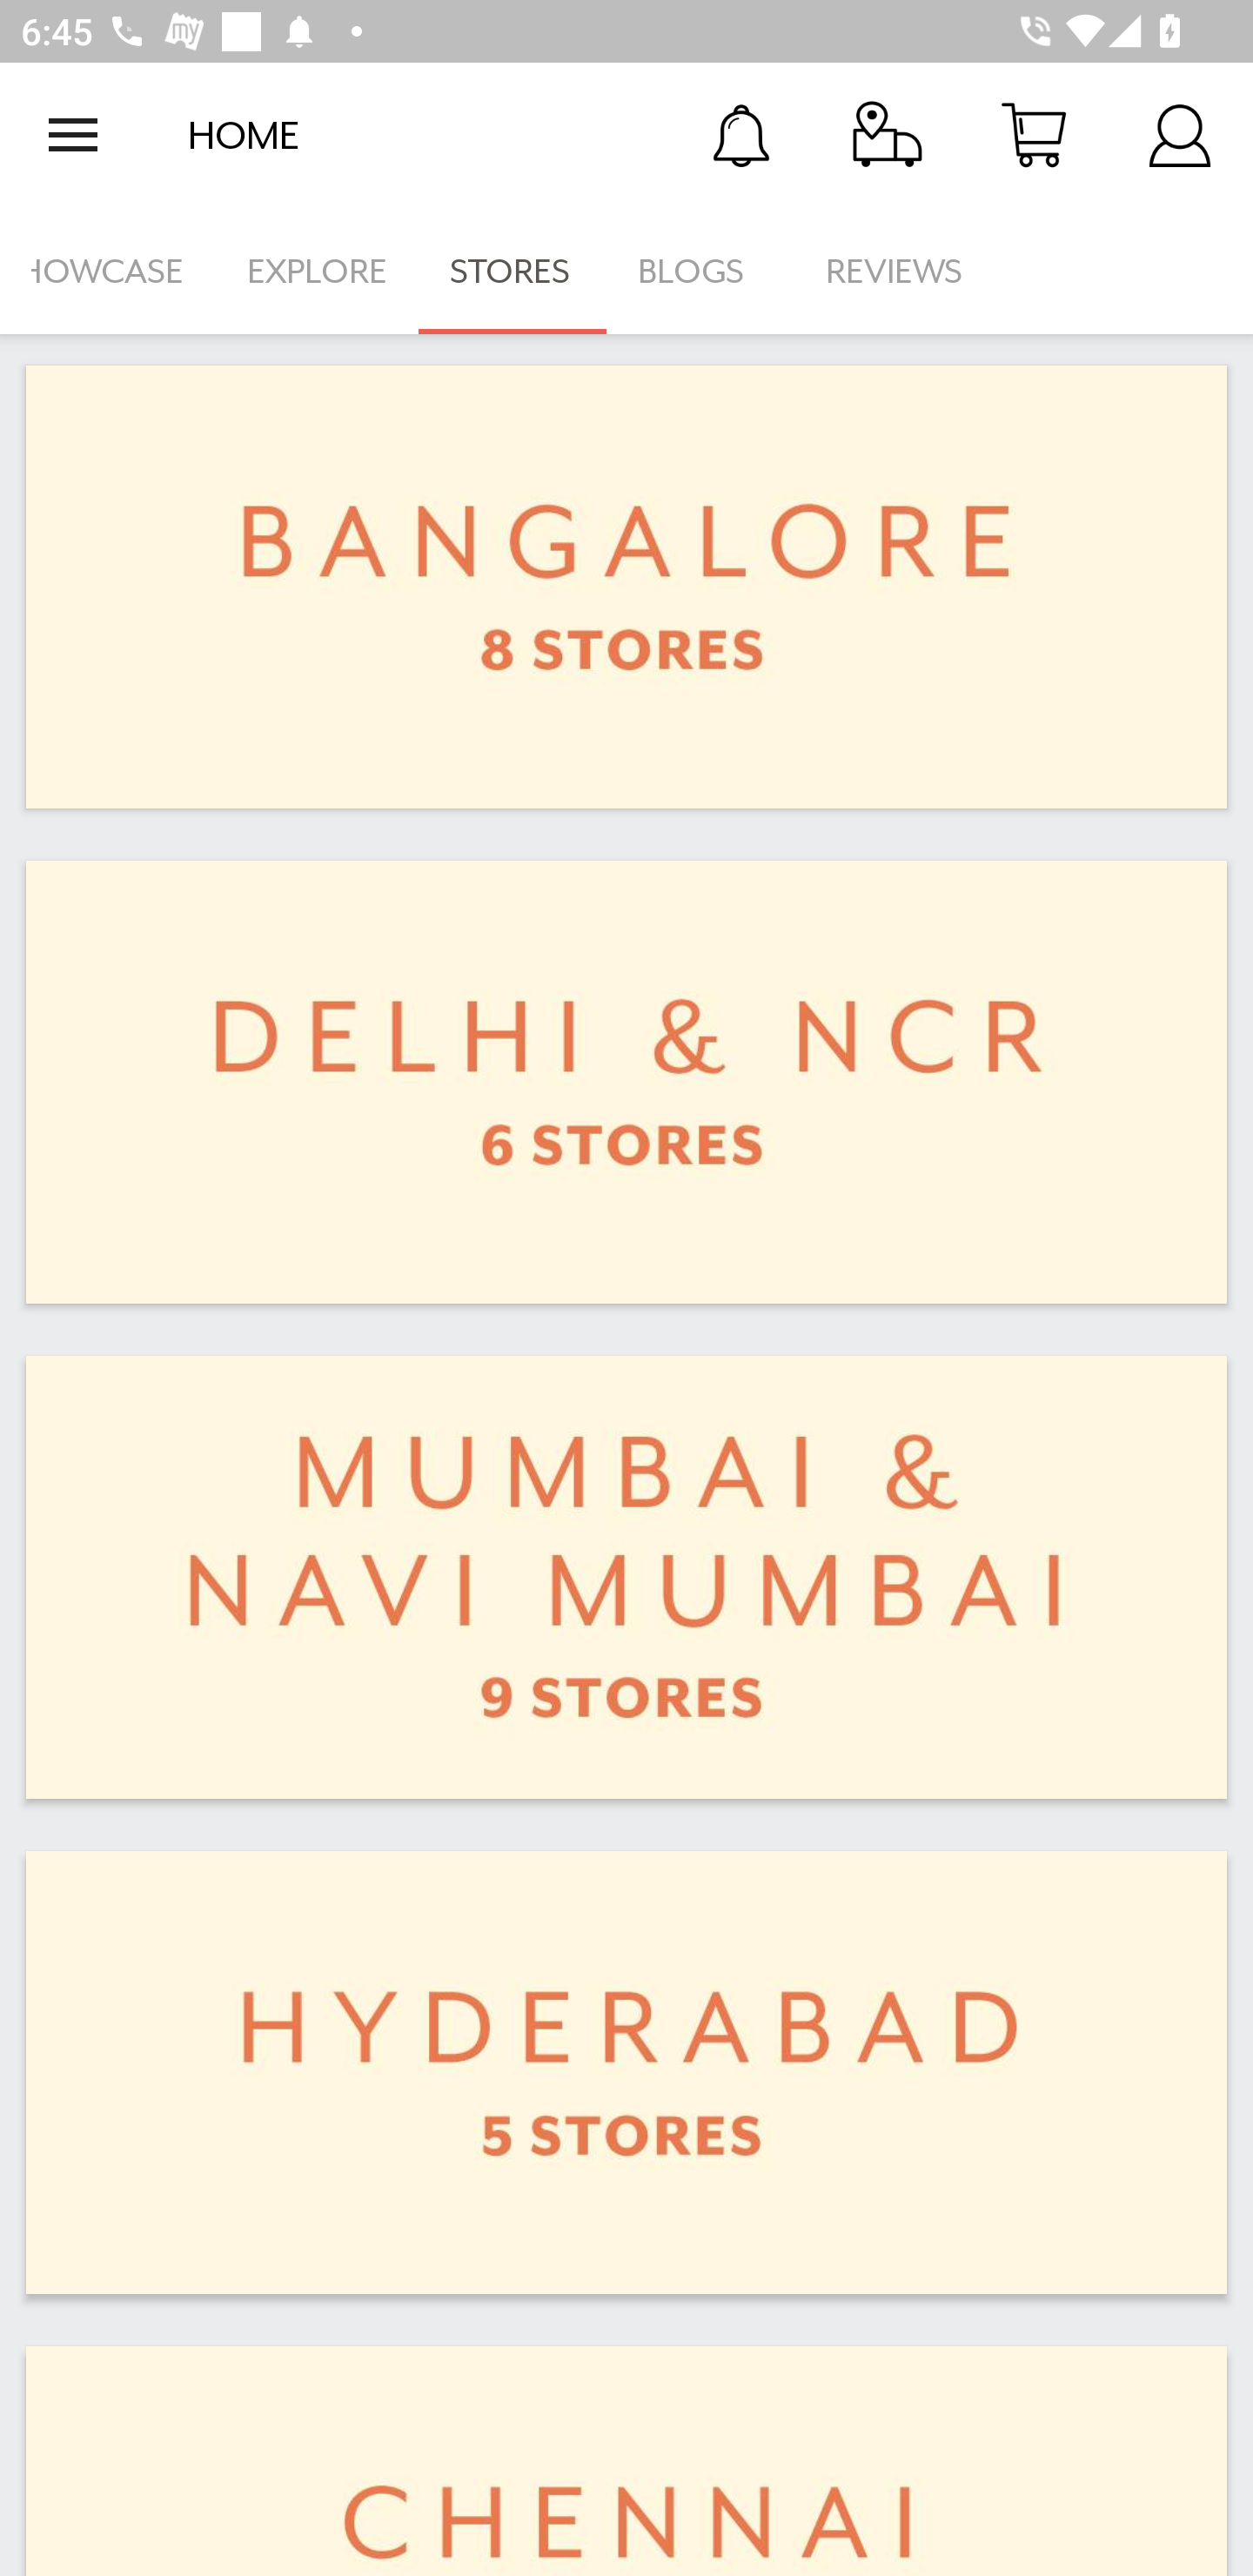 The width and height of the screenshot is (1253, 2576). I want to click on Open navigation drawer, so click(73, 135).